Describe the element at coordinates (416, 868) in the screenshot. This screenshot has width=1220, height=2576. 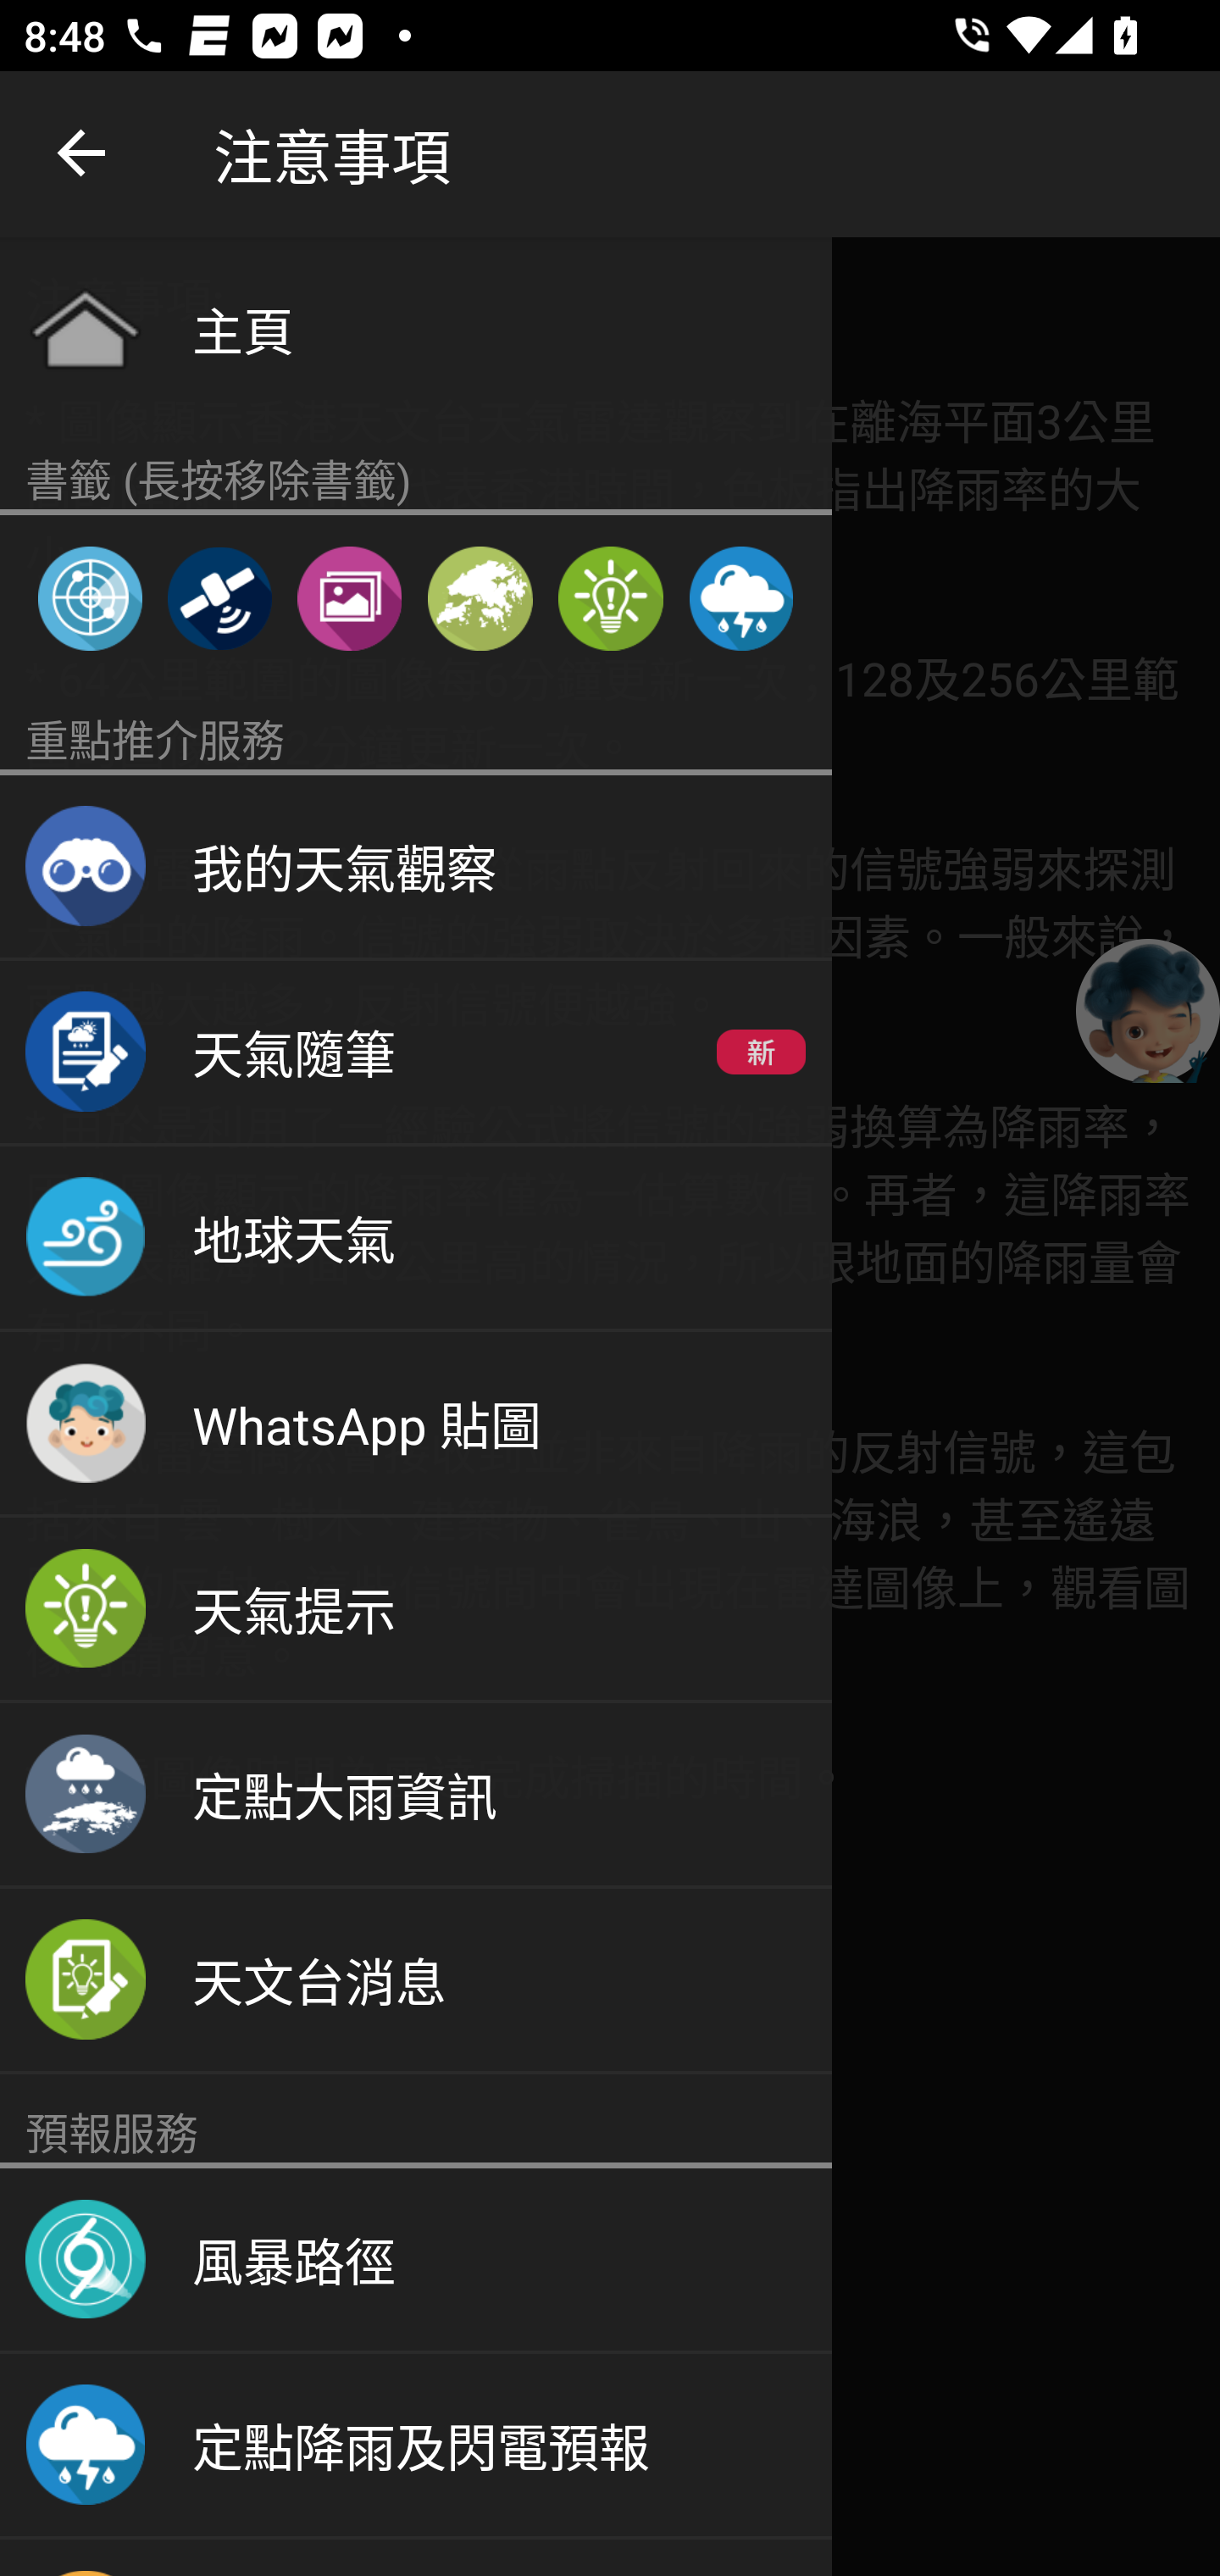
I see `我的天氣觀察` at that location.